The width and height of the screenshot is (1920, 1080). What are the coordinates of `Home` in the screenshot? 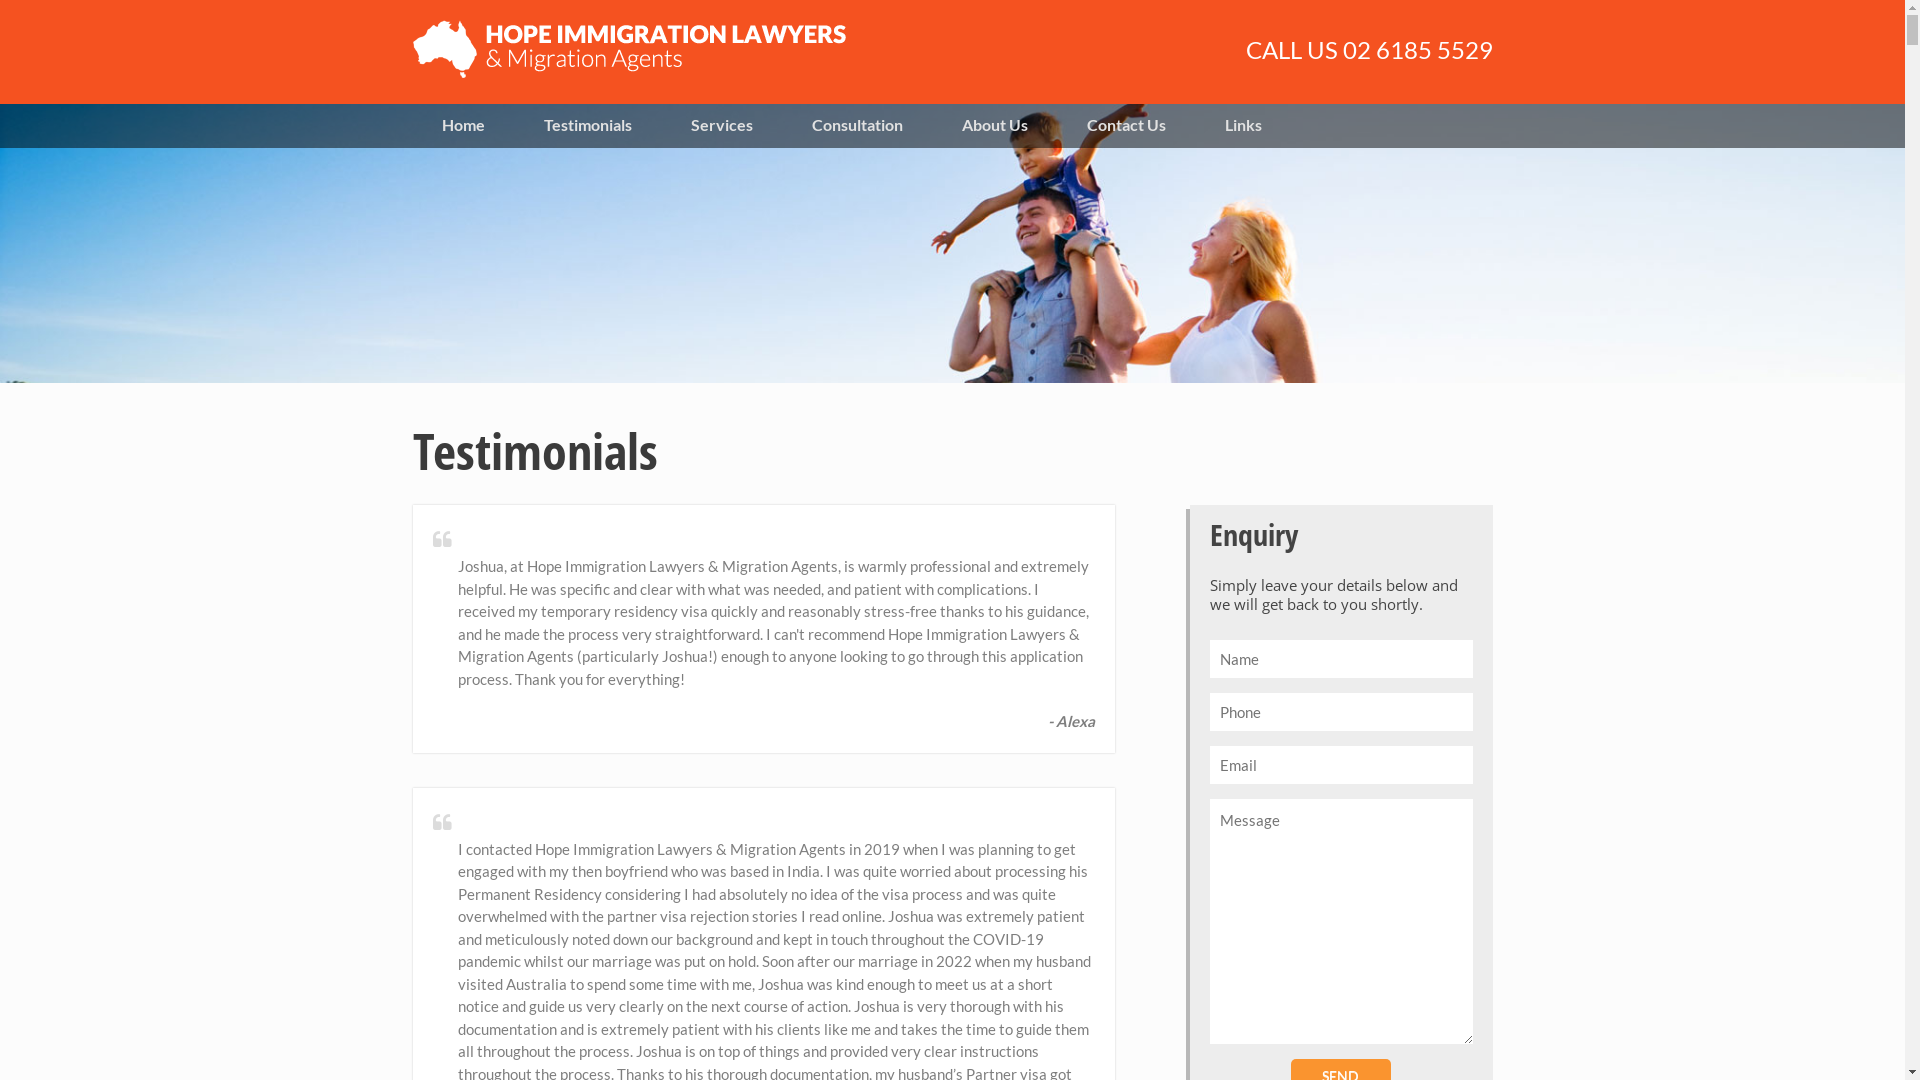 It's located at (463, 124).